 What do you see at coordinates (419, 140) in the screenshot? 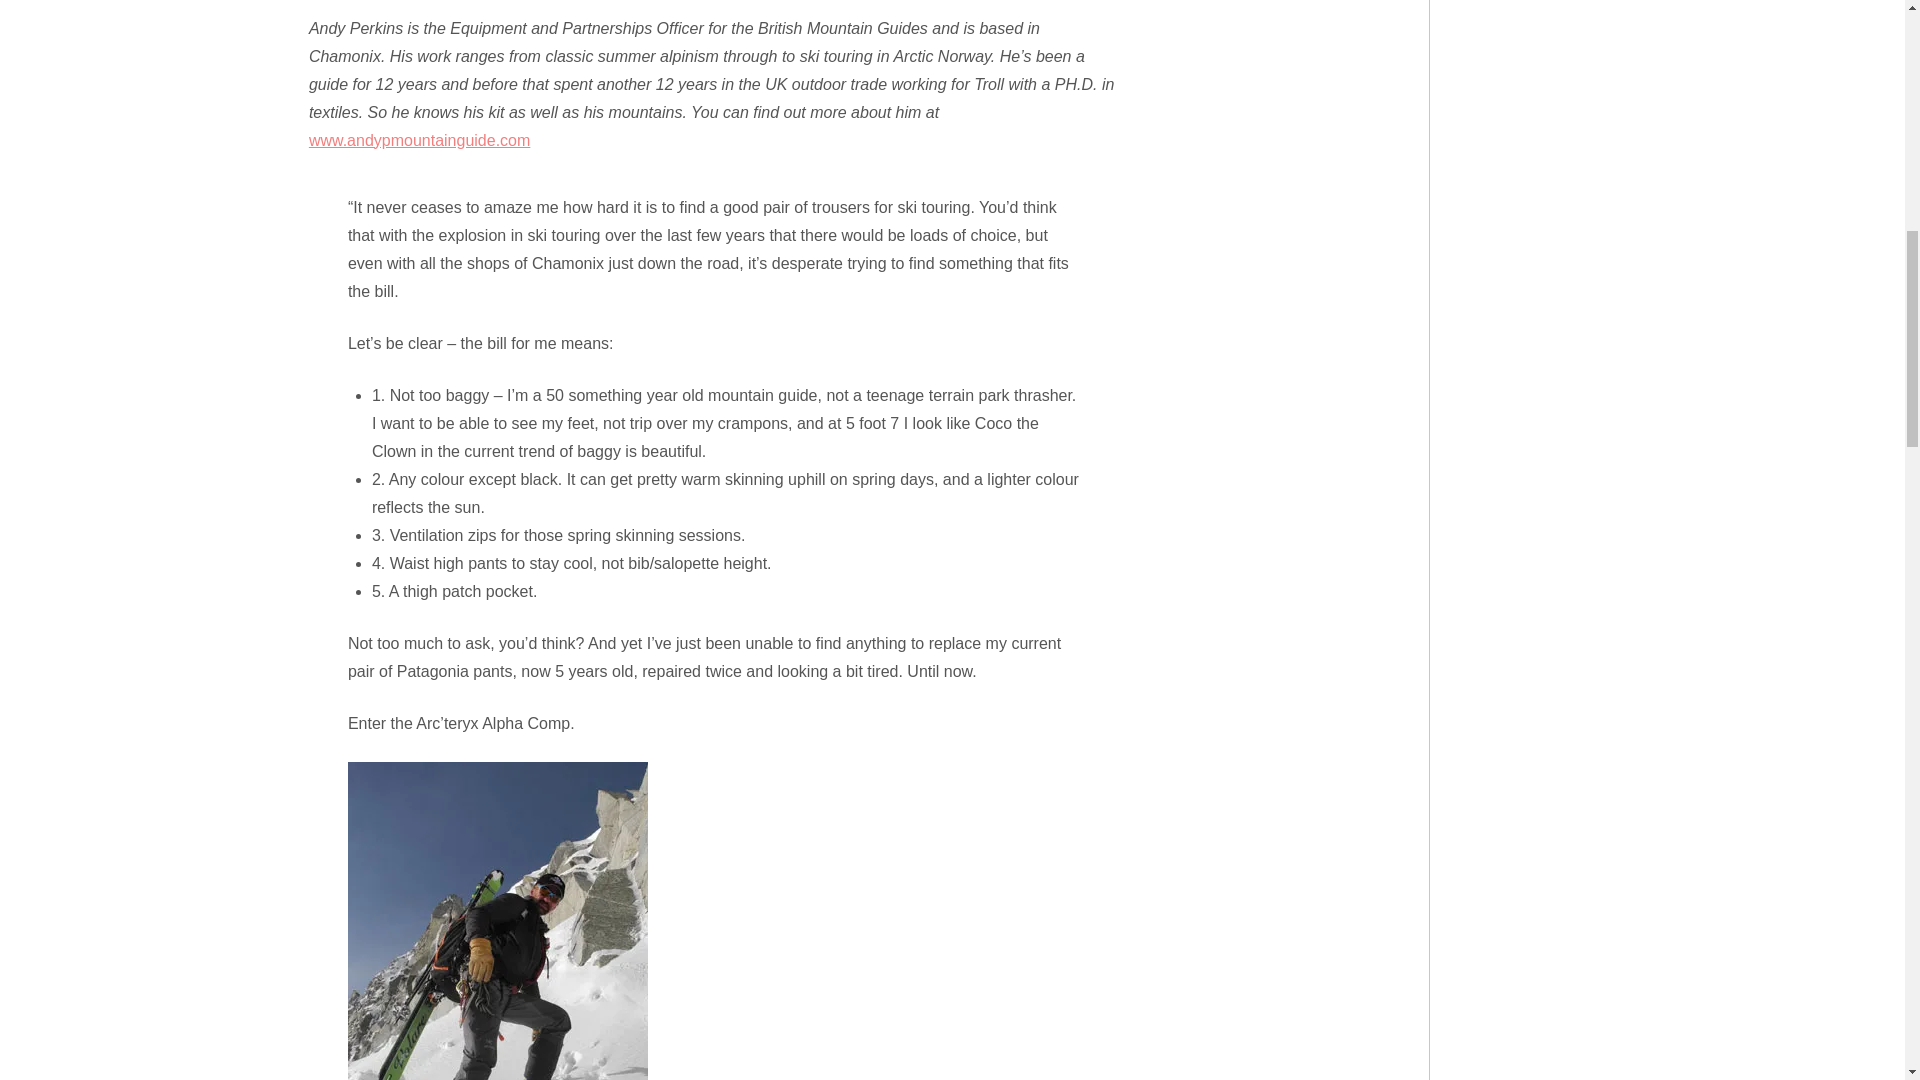
I see `www.andypmountainguide.com` at bounding box center [419, 140].